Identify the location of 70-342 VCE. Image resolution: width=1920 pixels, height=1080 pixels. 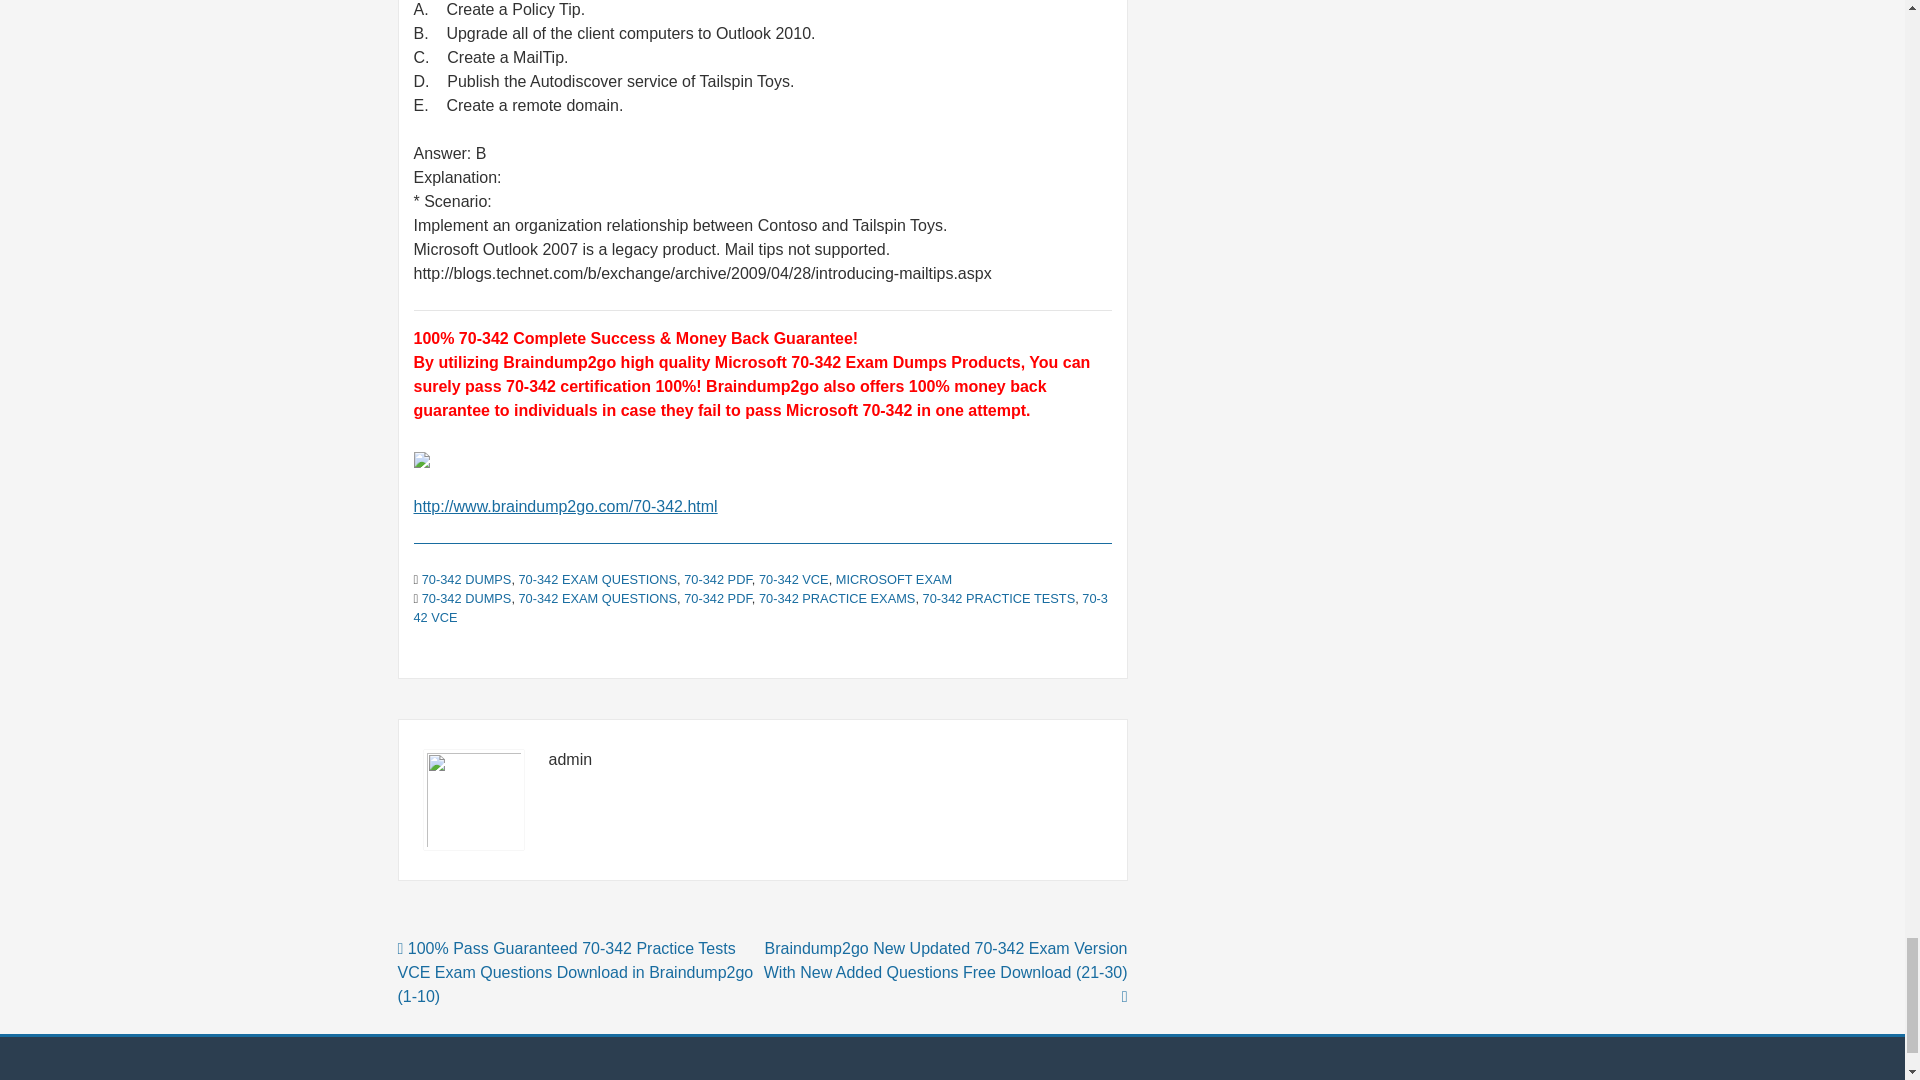
(794, 580).